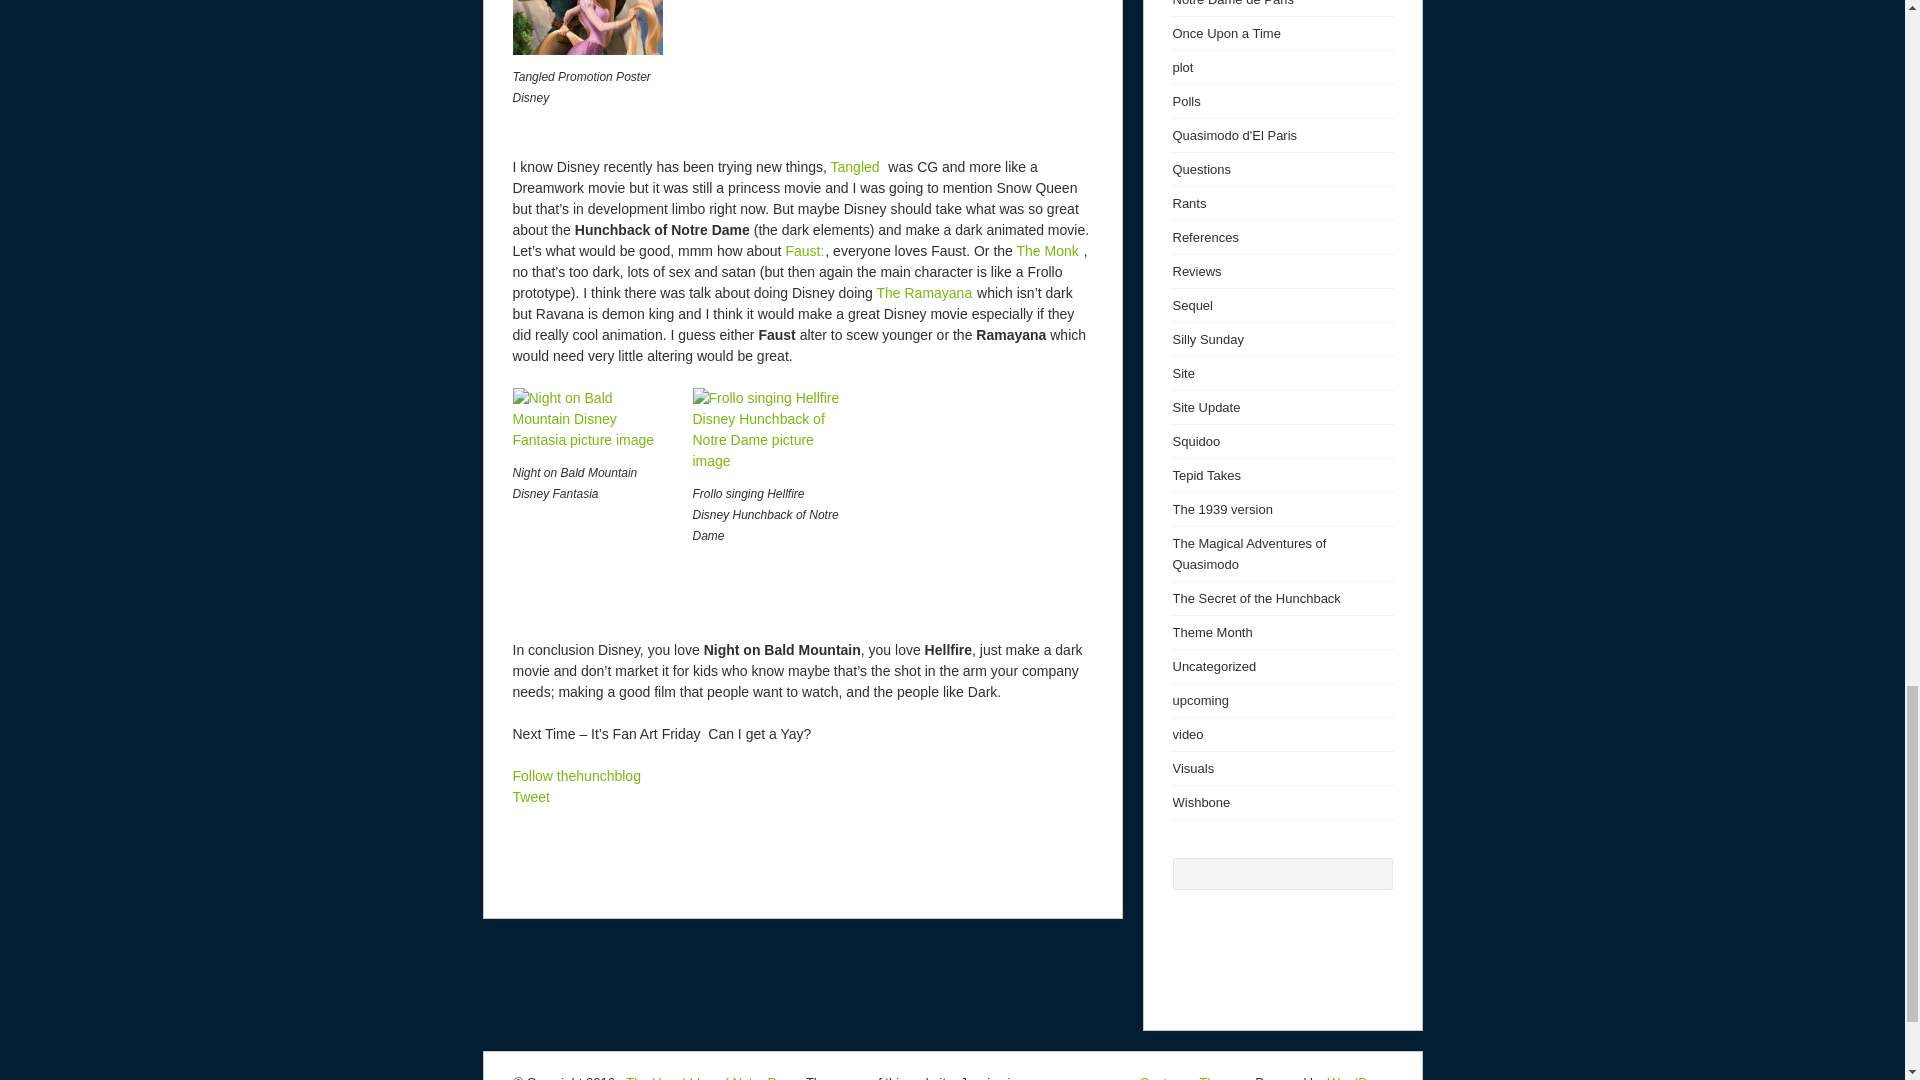  Describe the element at coordinates (804, 251) in the screenshot. I see `Faust:` at that location.